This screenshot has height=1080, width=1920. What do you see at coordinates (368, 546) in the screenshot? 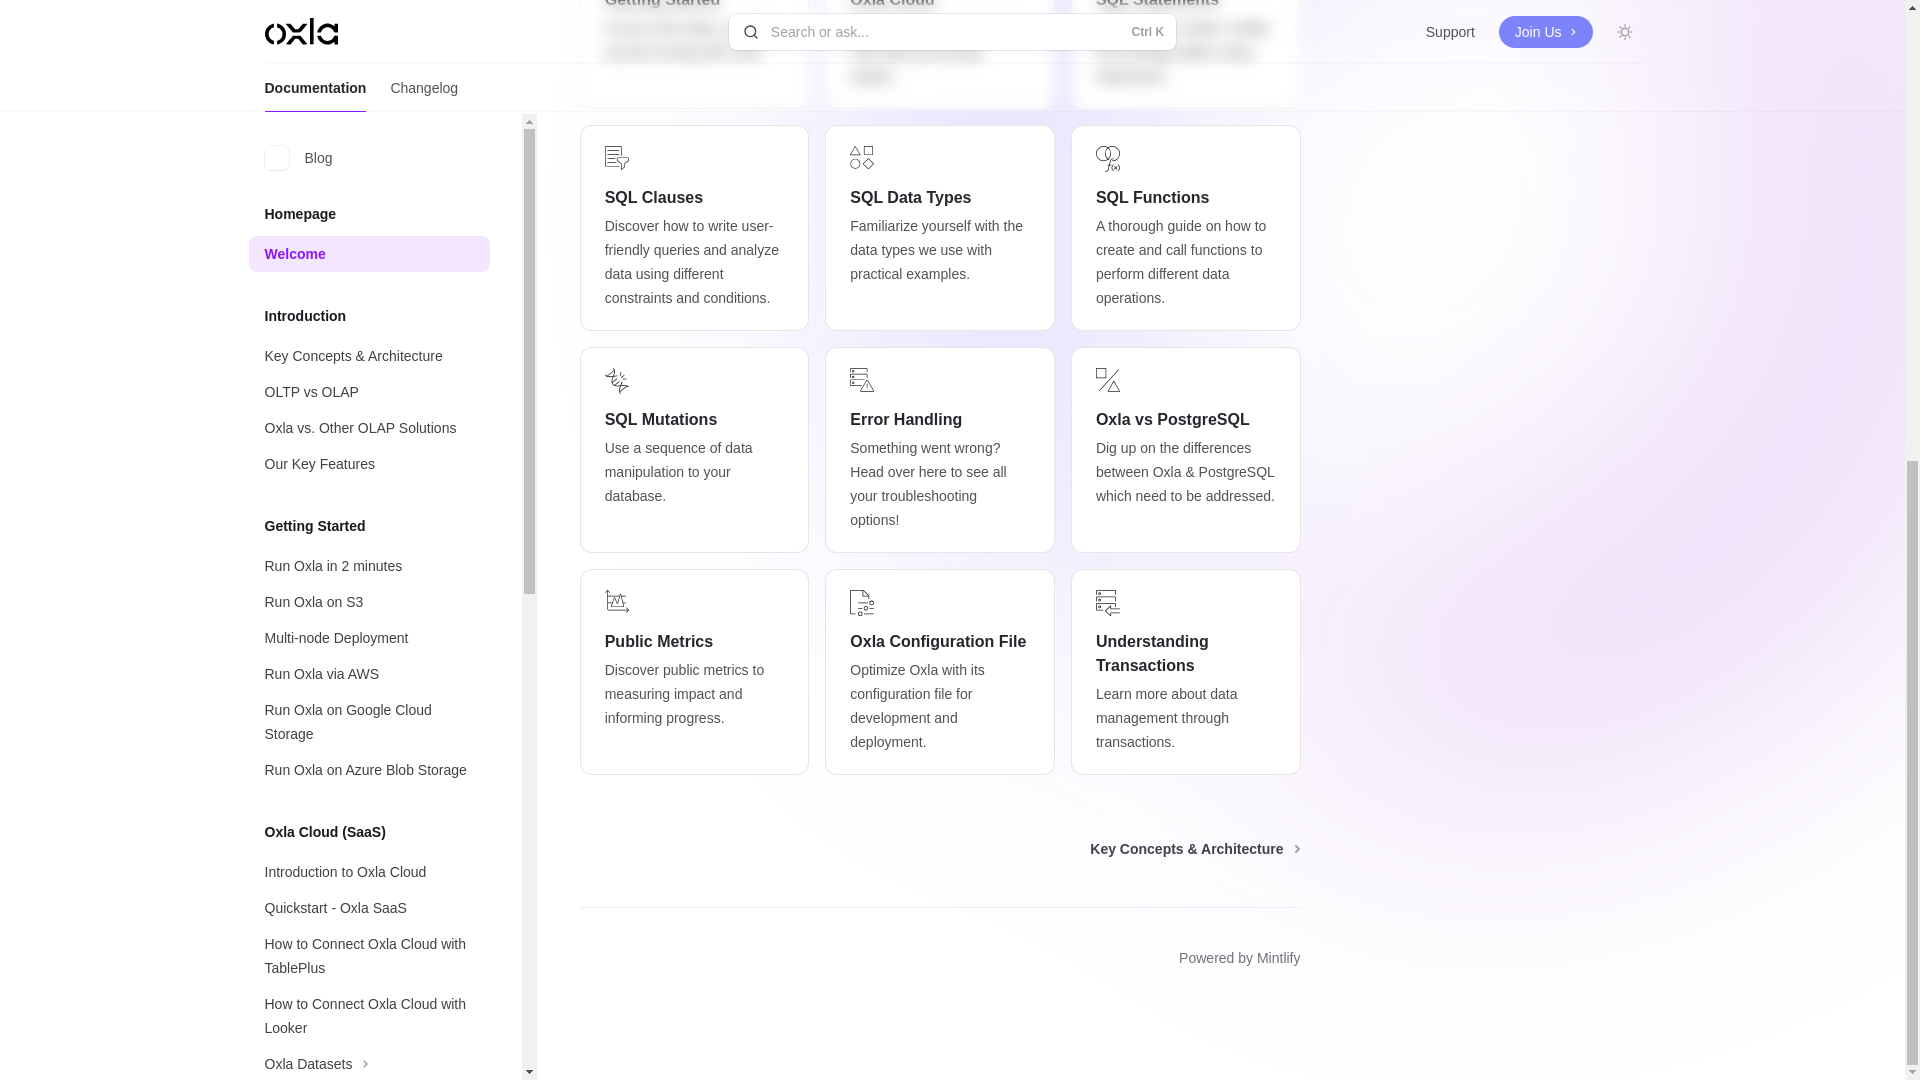
I see `Schema` at bounding box center [368, 546].